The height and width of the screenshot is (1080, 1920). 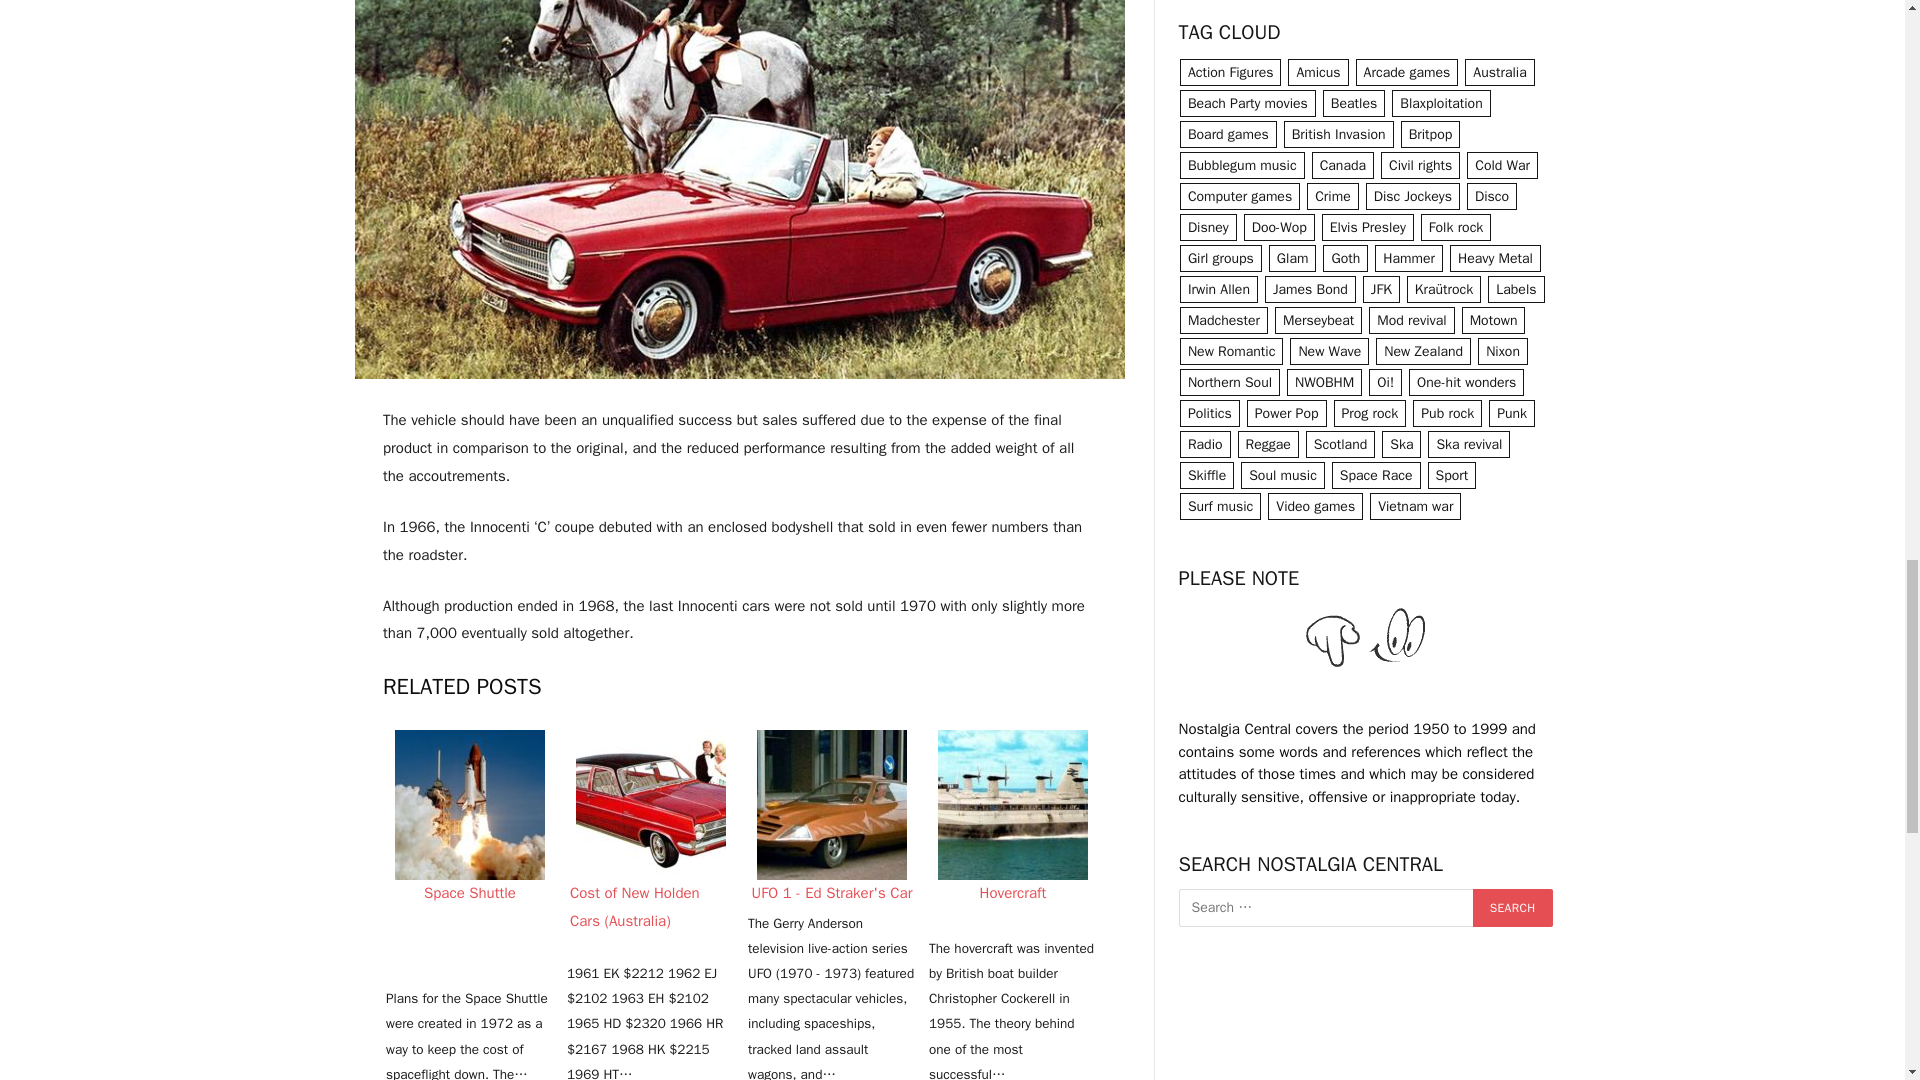 What do you see at coordinates (831, 805) in the screenshot?
I see `UFO 1 - Ed Straker's Car` at bounding box center [831, 805].